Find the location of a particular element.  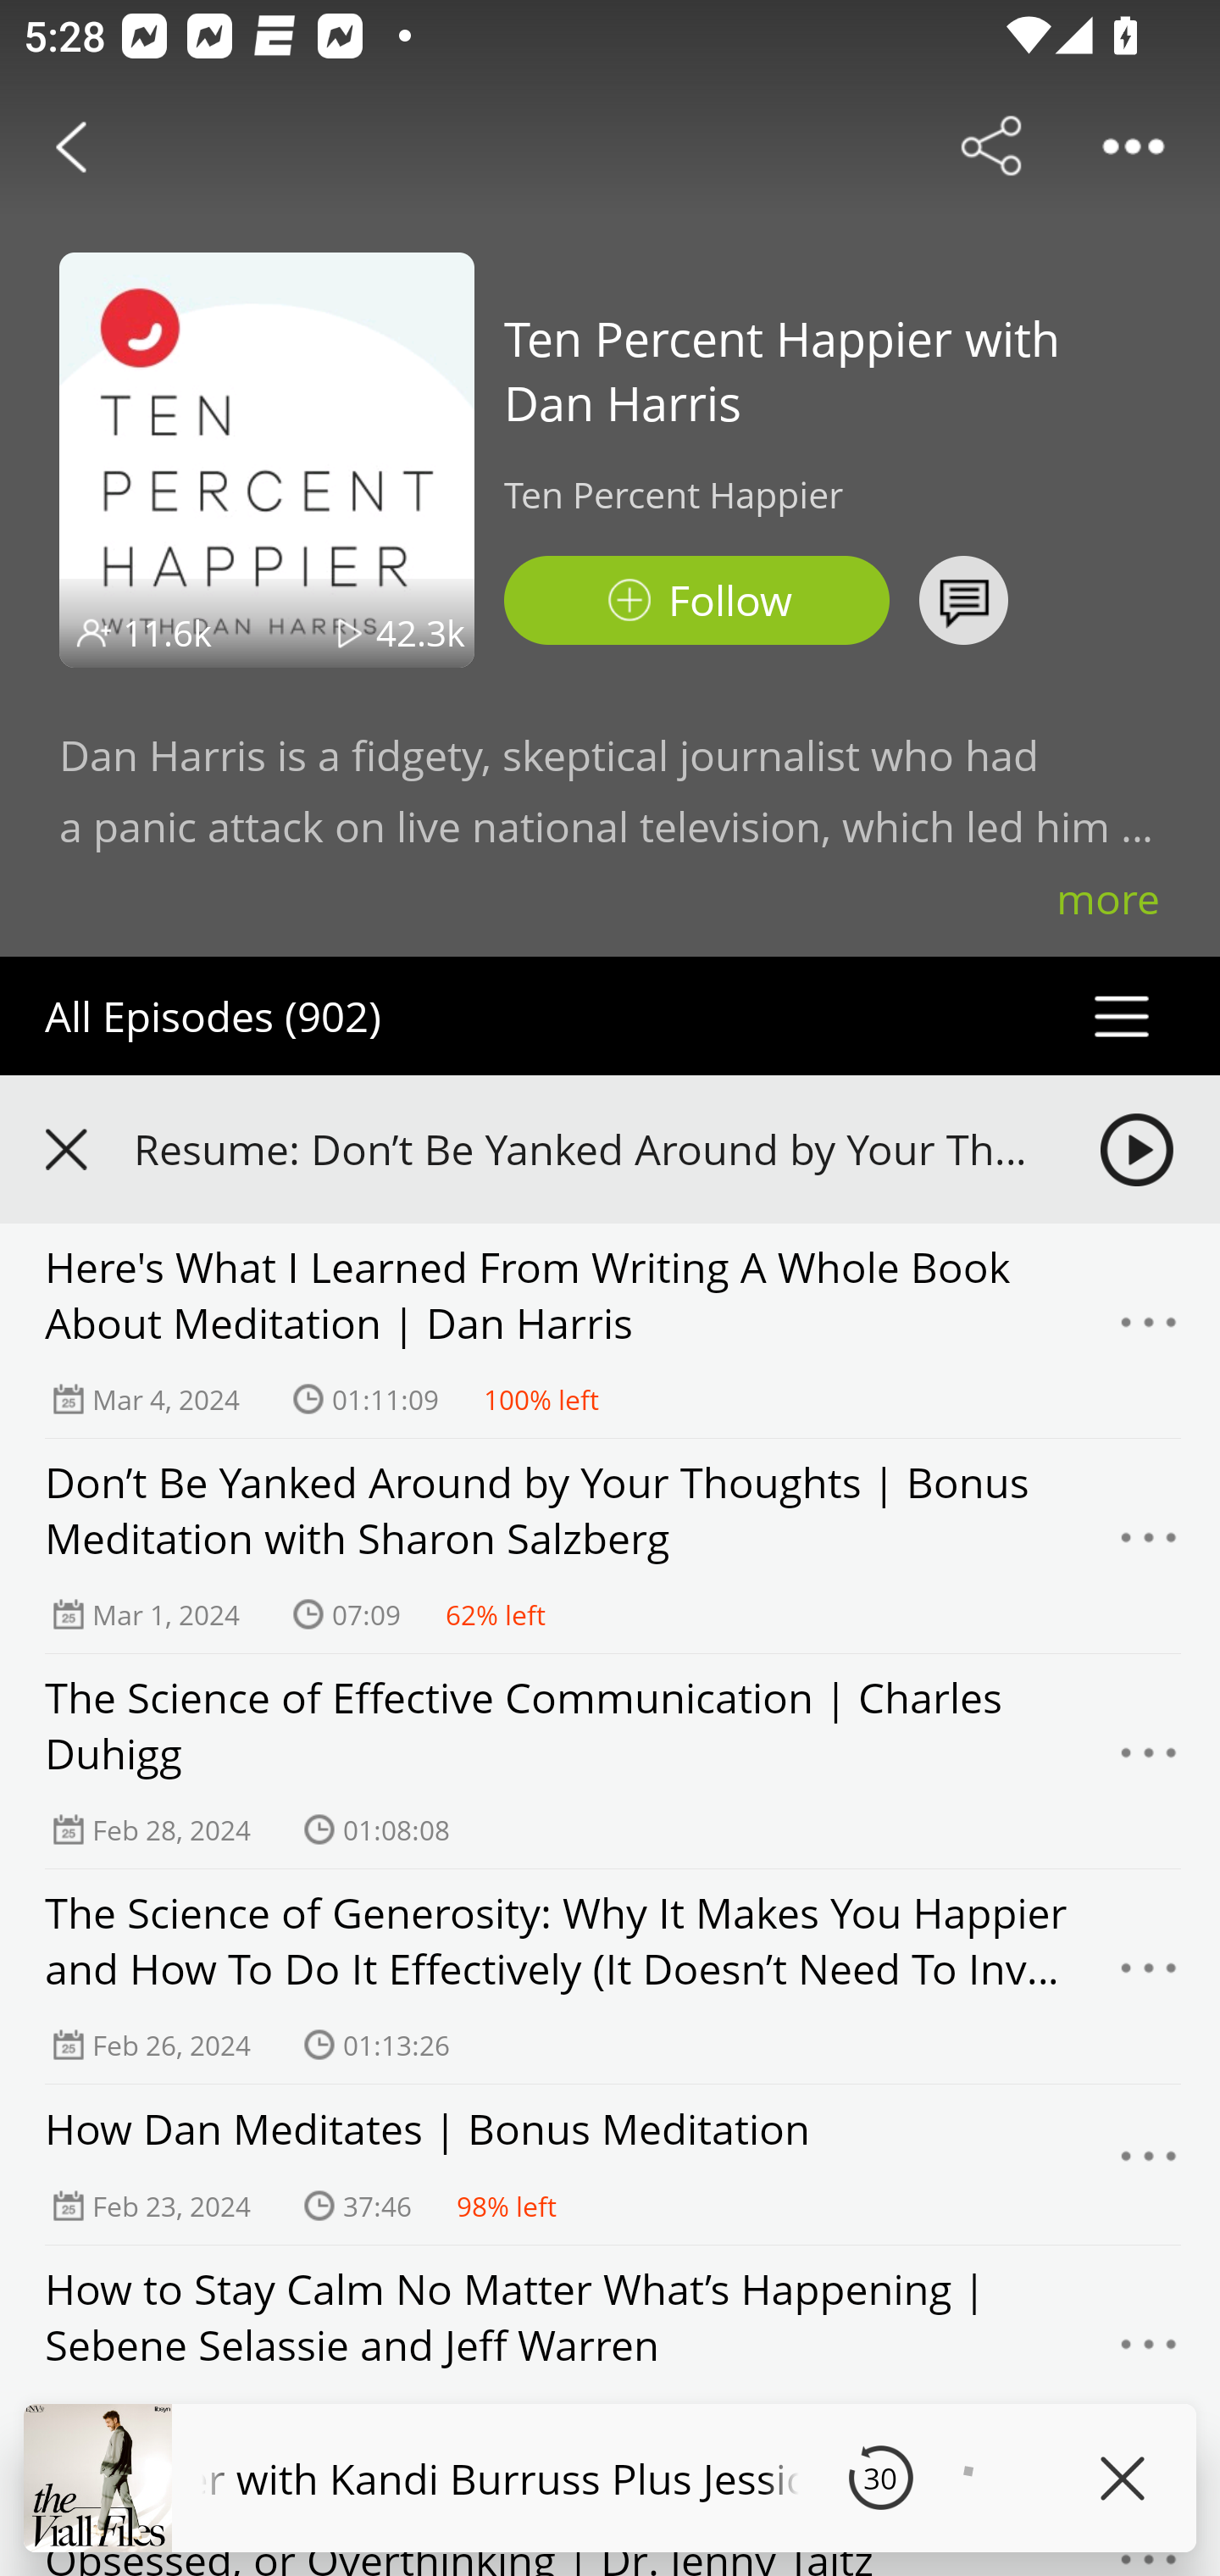

Menu is located at coordinates (1149, 2164).